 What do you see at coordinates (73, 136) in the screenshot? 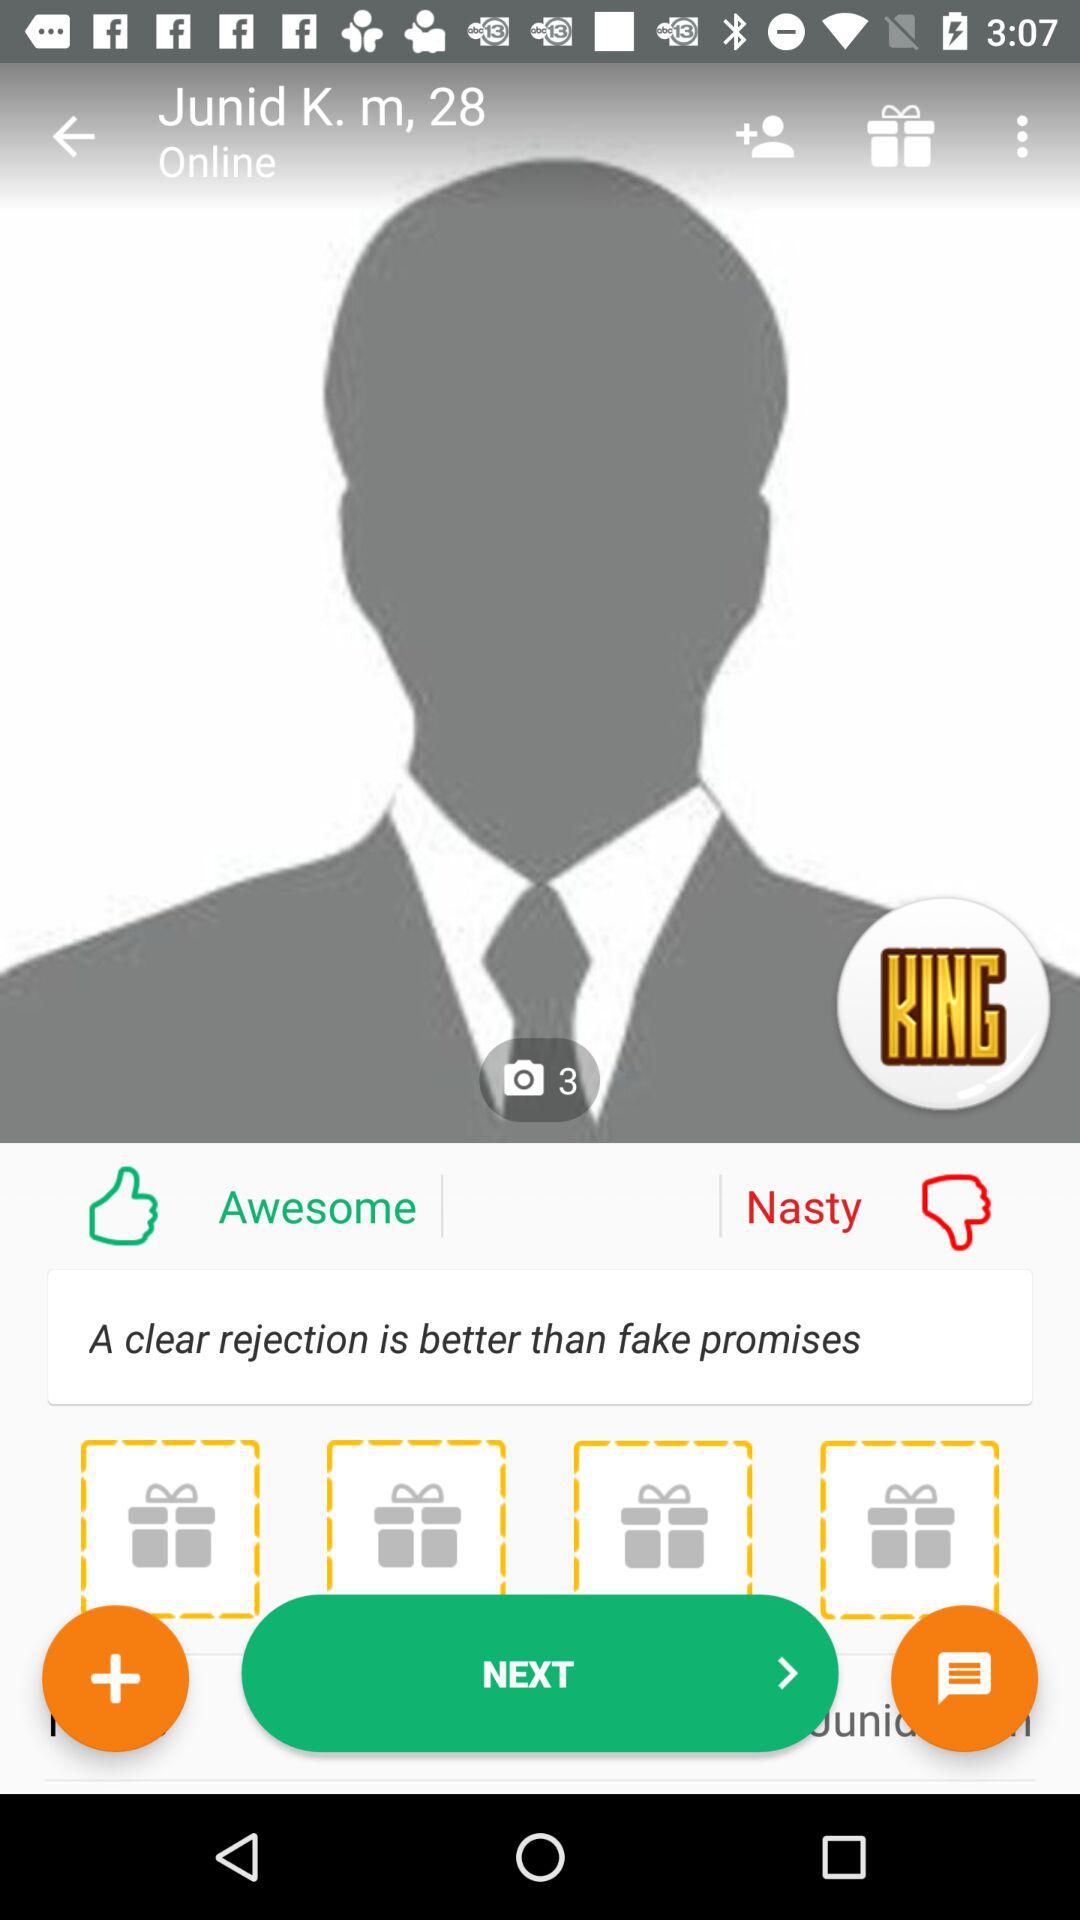
I see `turn on item next to junid k.` at bounding box center [73, 136].